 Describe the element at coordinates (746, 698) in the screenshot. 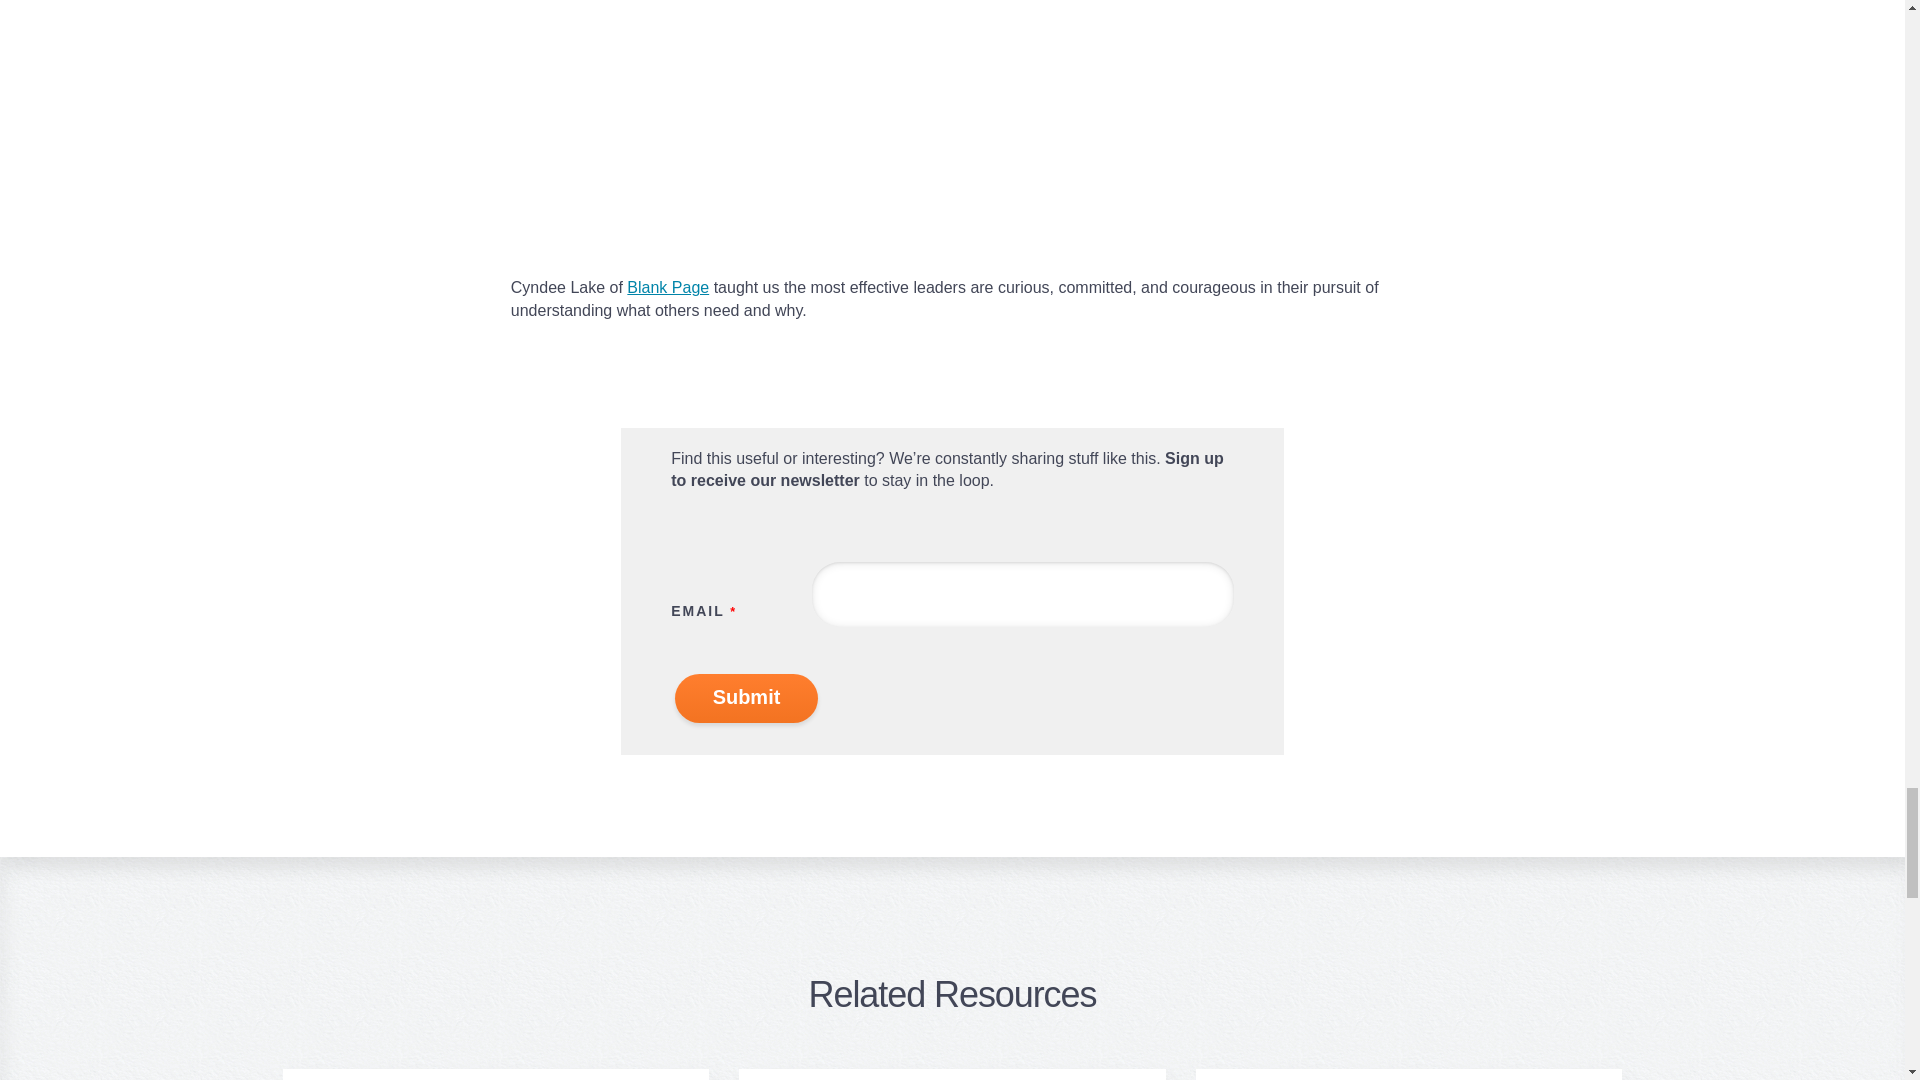

I see `Submit` at that location.